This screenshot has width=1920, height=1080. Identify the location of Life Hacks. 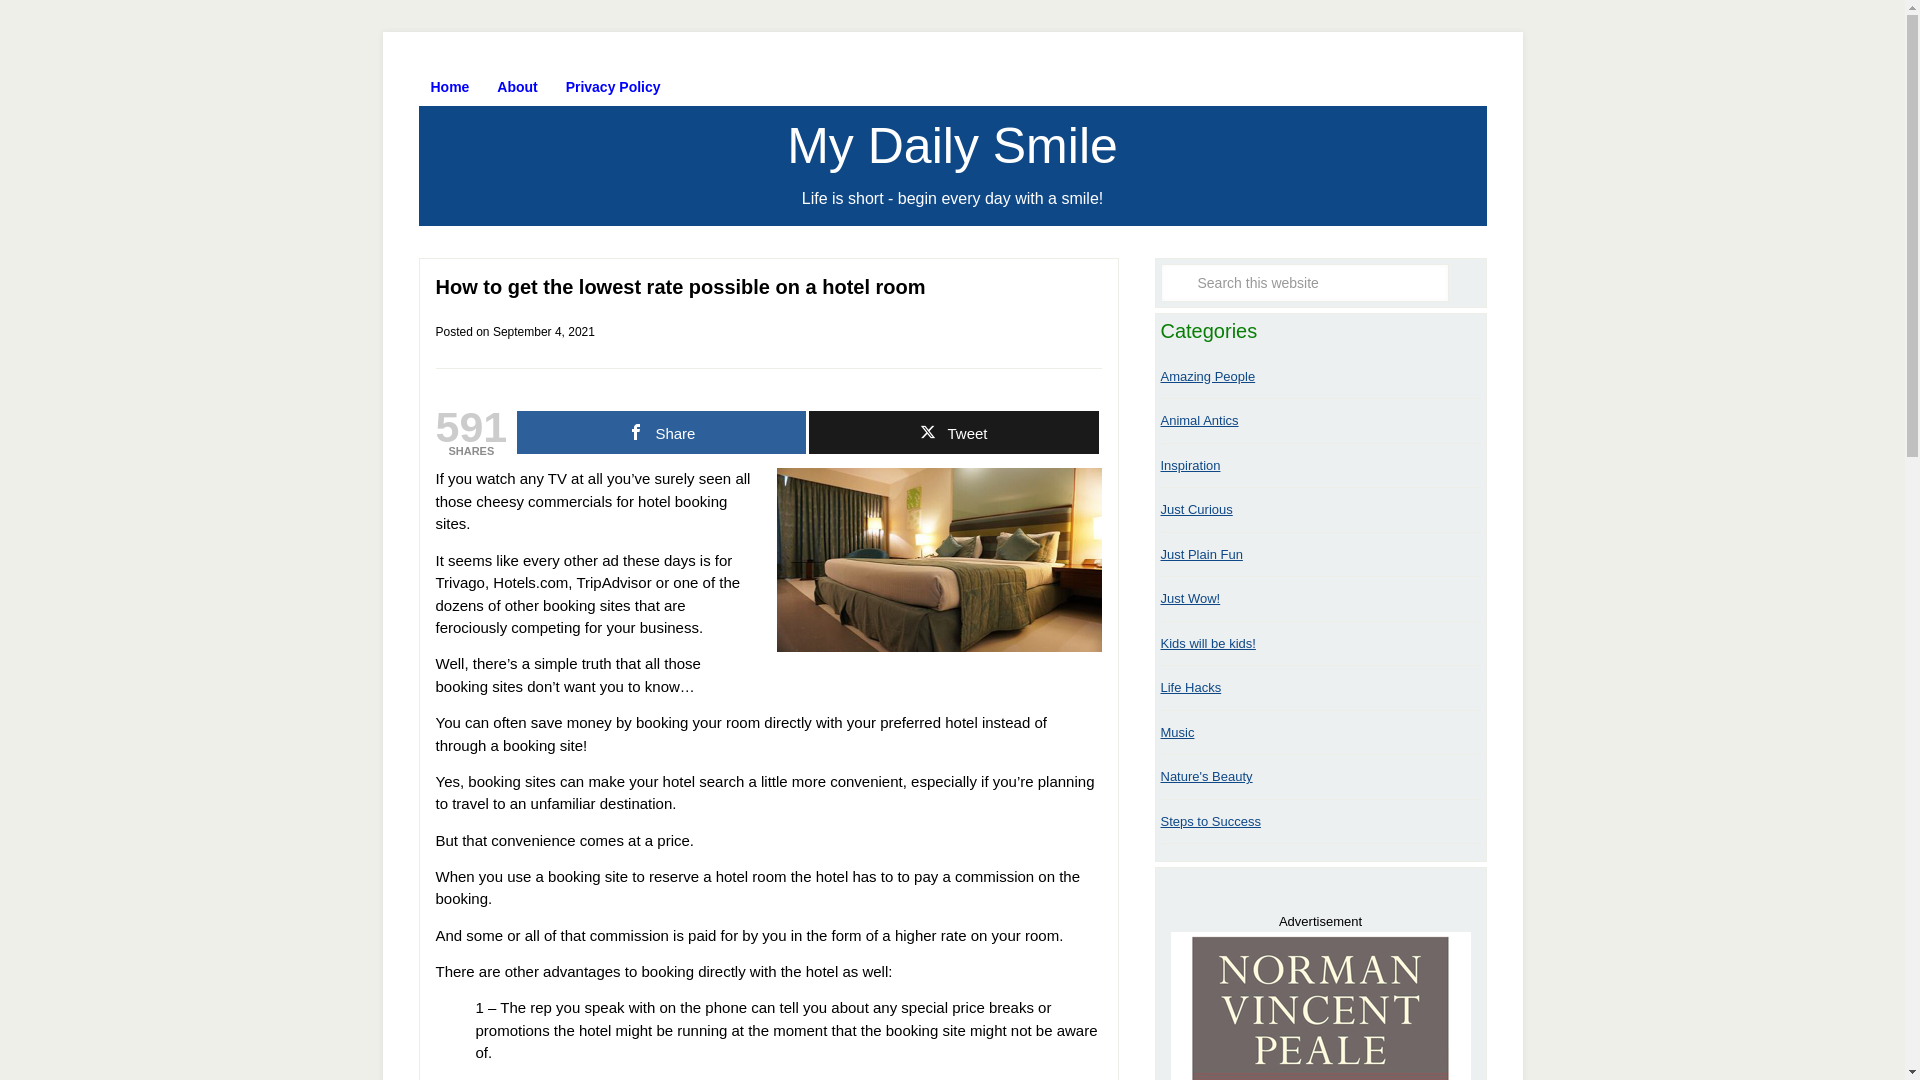
(1190, 688).